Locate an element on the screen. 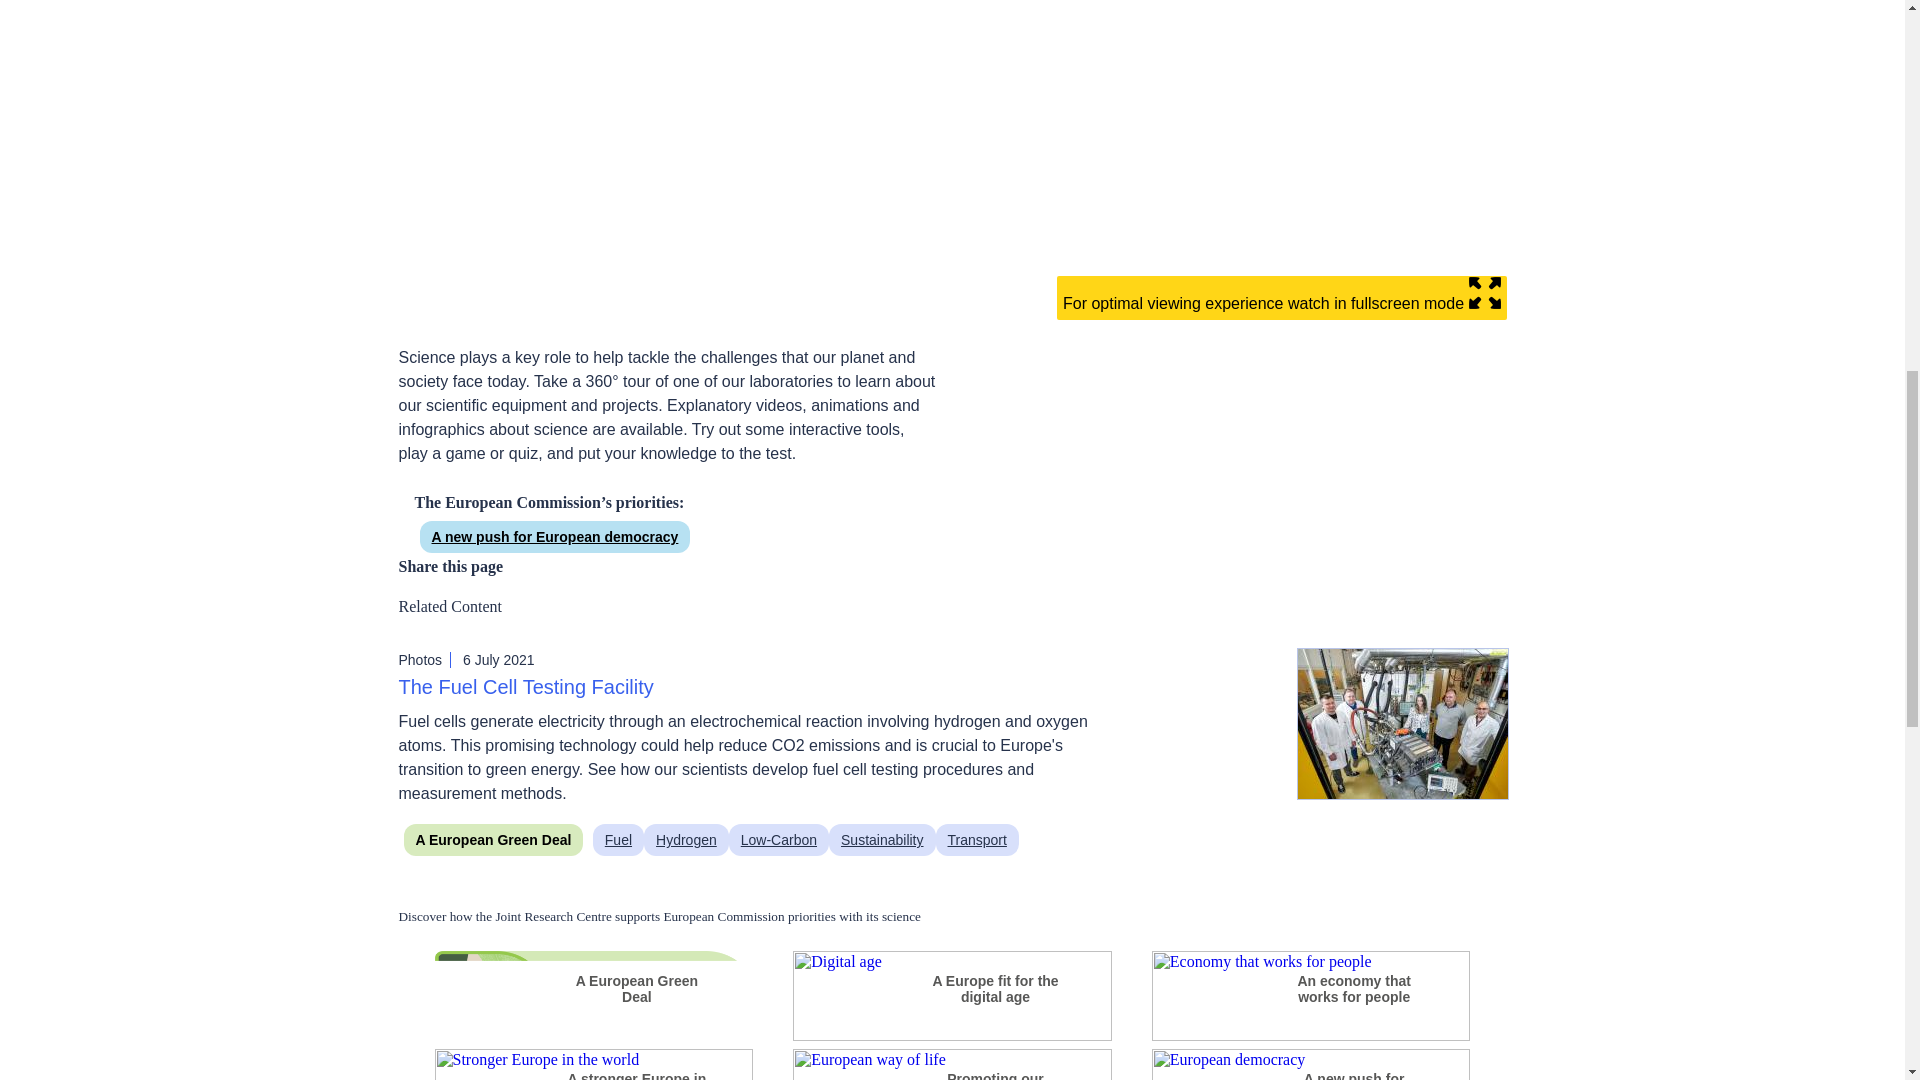 This screenshot has width=1920, height=1080. A new push for European democracy is located at coordinates (1353, 1071).